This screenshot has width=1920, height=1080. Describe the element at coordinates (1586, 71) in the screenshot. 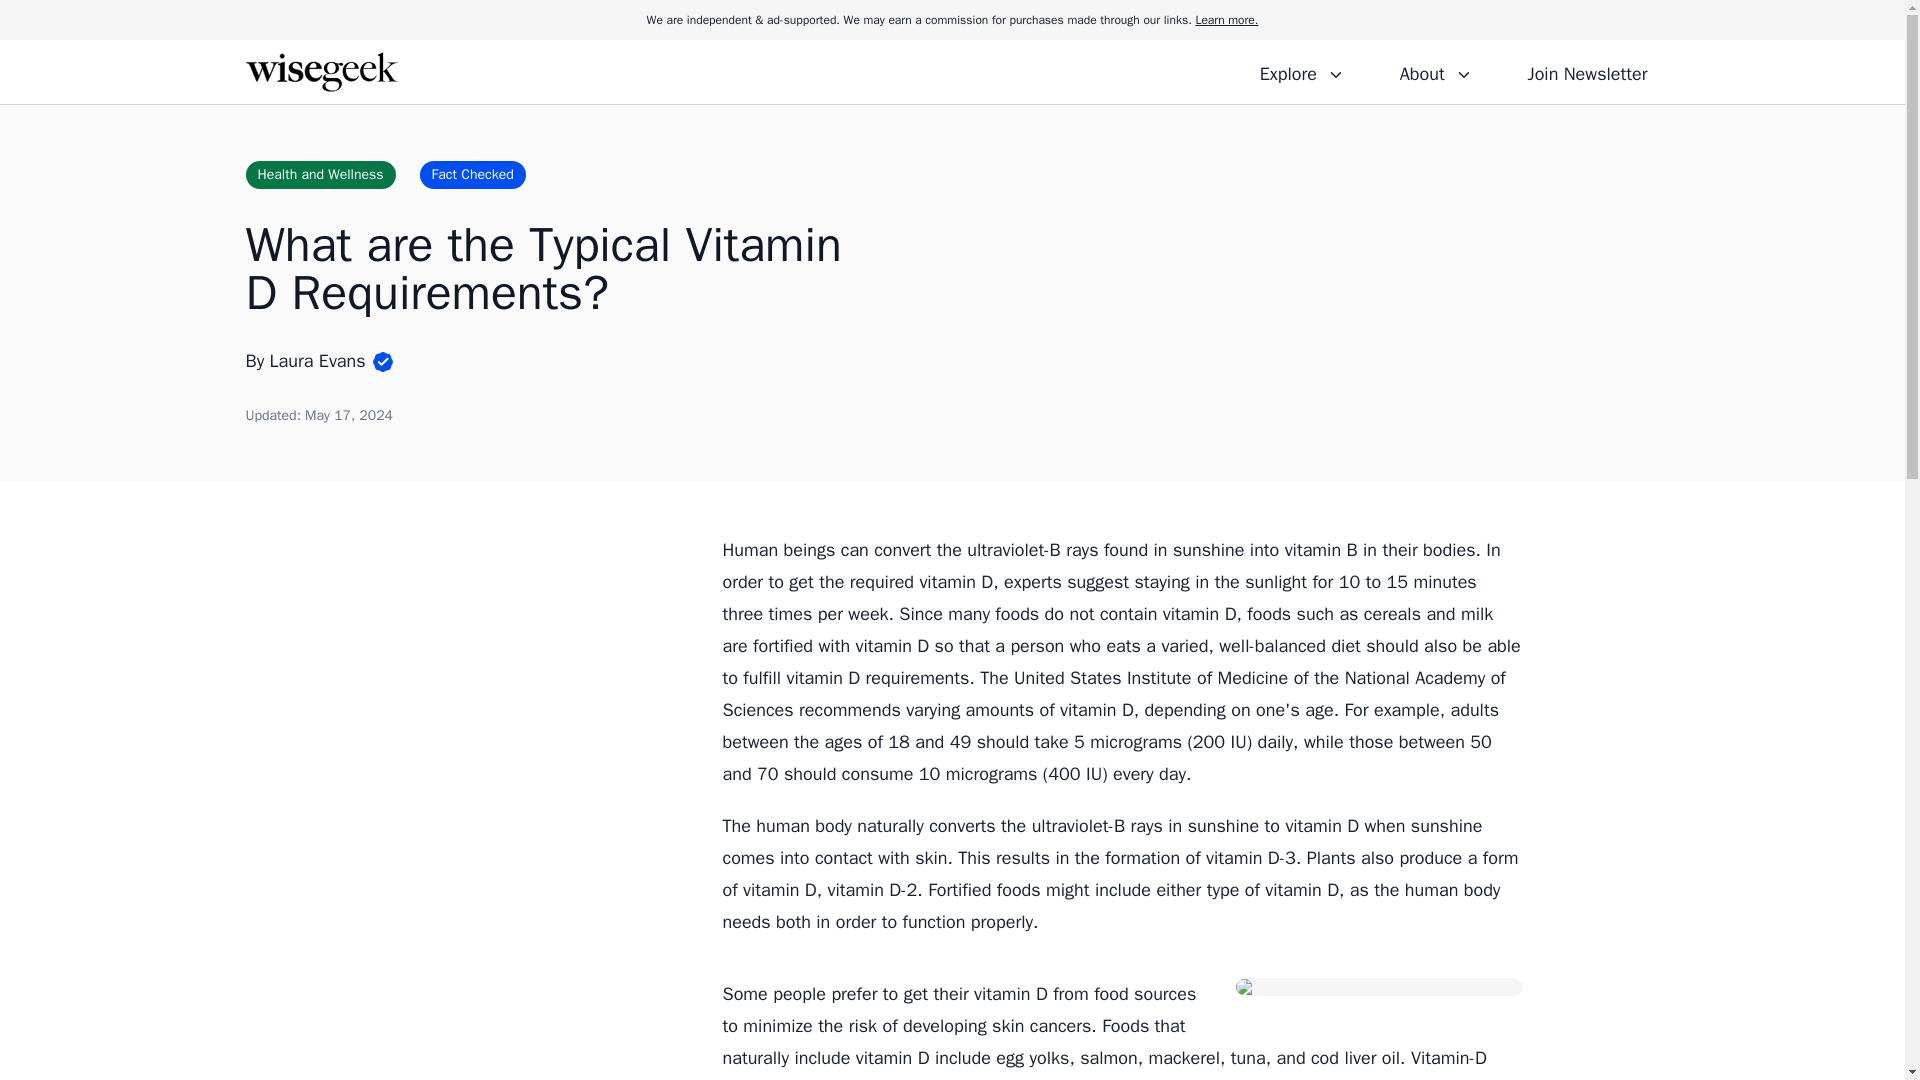

I see `Join Newsletter` at that location.